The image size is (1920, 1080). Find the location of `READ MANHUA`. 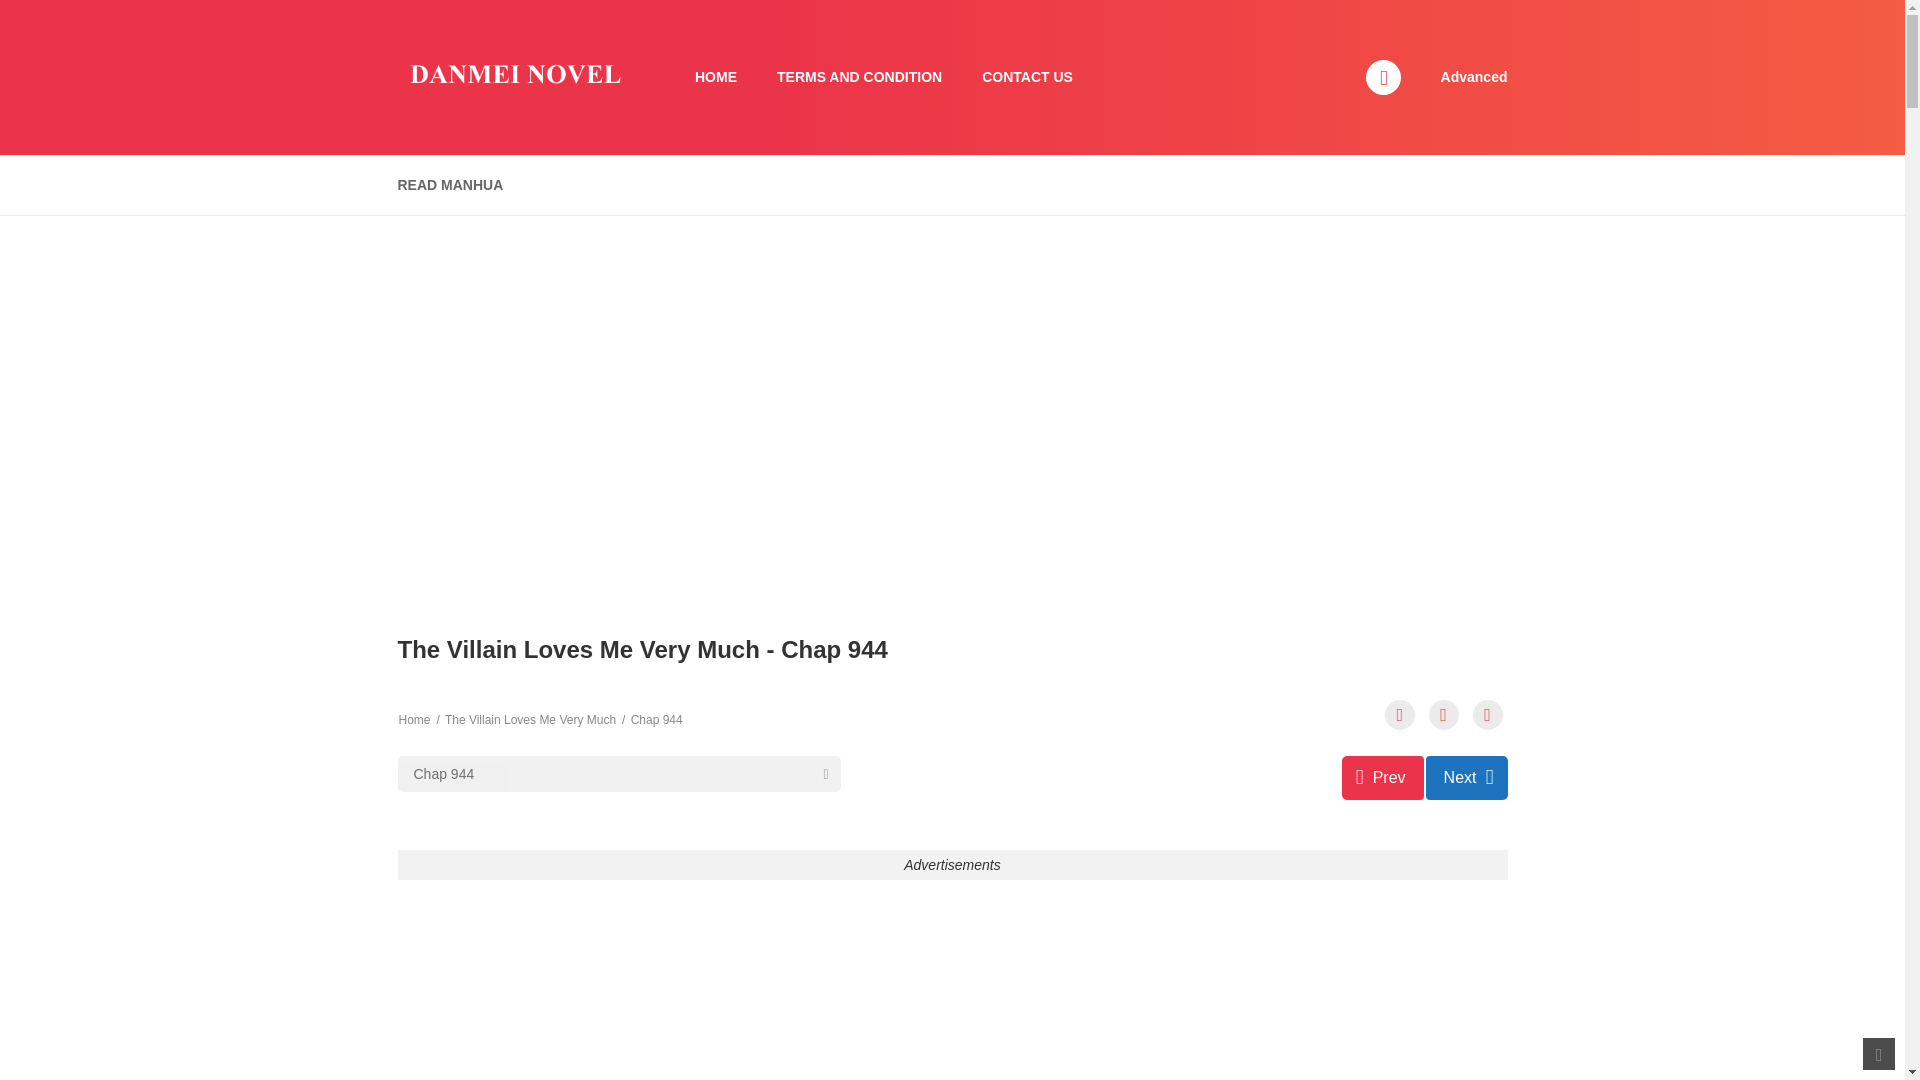

READ MANHUA is located at coordinates (450, 186).